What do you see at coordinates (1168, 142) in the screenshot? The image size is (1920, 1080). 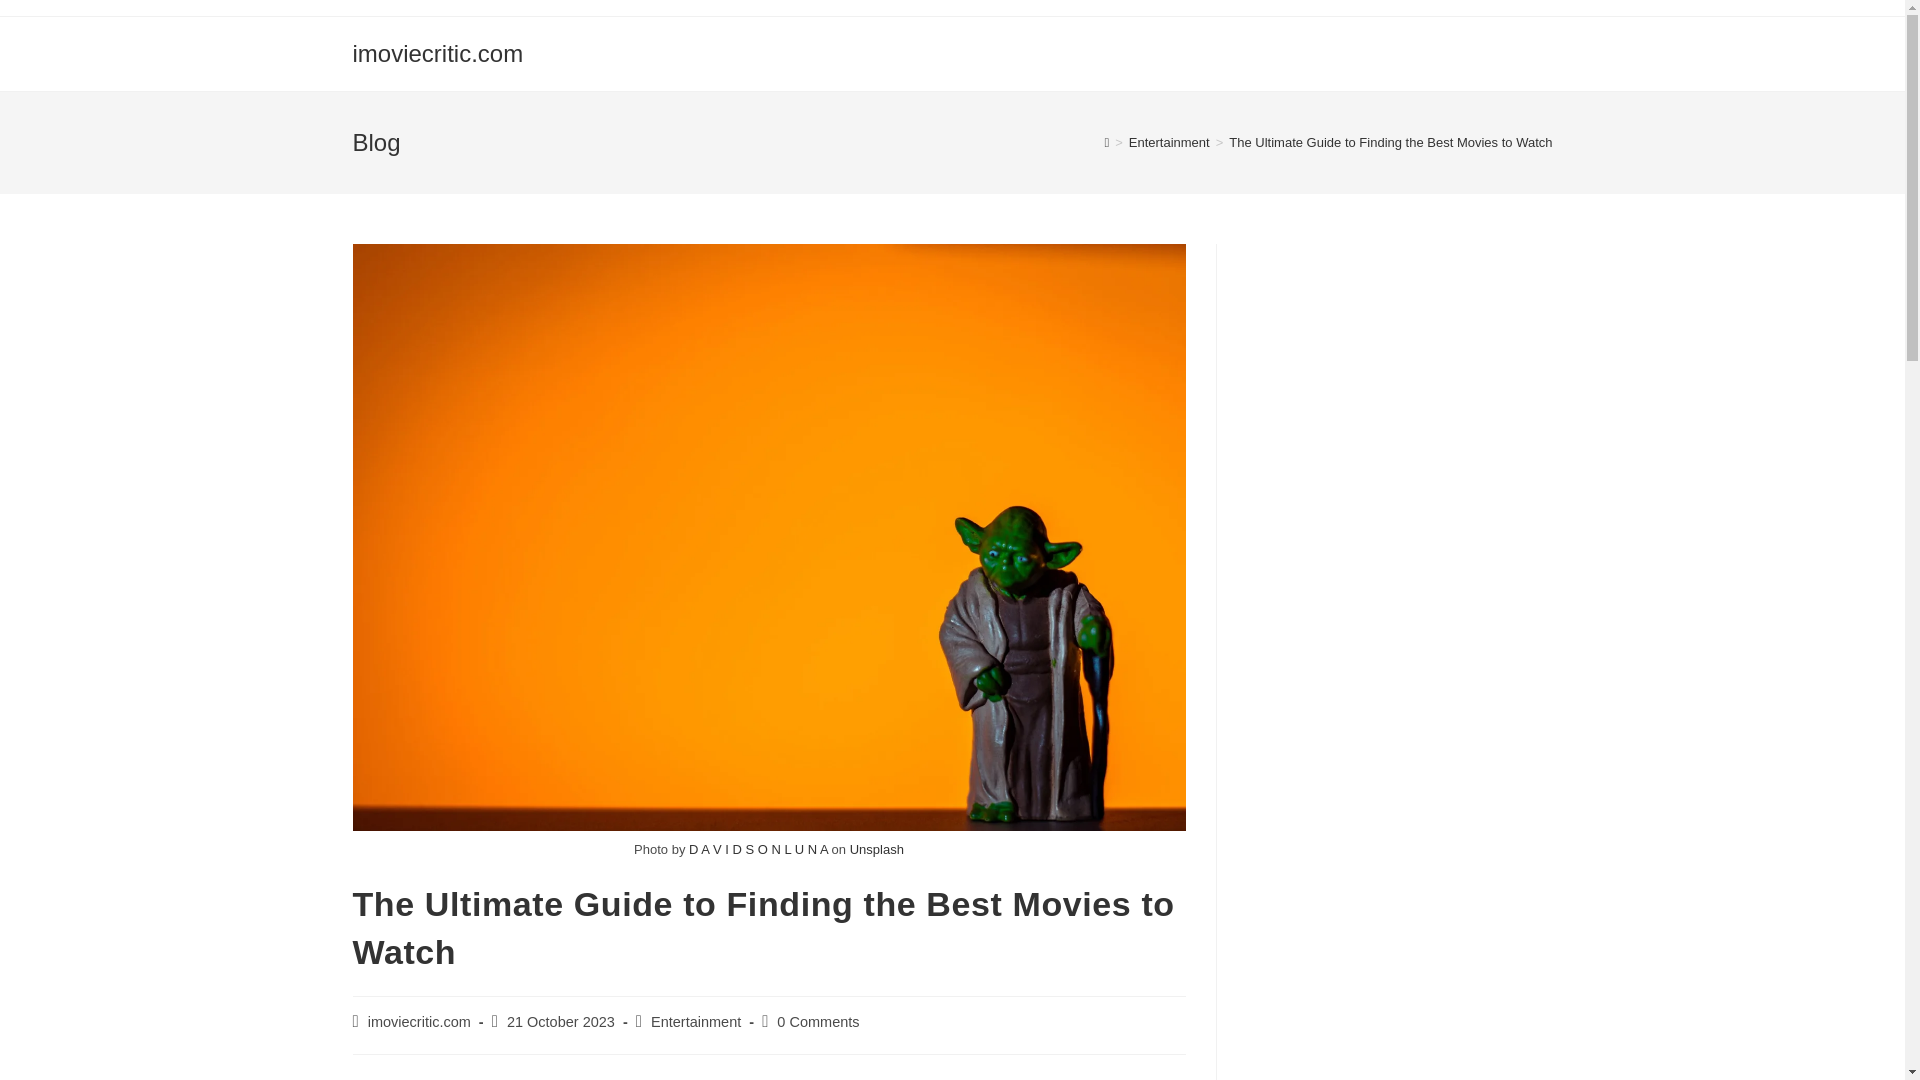 I see `Entertainment` at bounding box center [1168, 142].